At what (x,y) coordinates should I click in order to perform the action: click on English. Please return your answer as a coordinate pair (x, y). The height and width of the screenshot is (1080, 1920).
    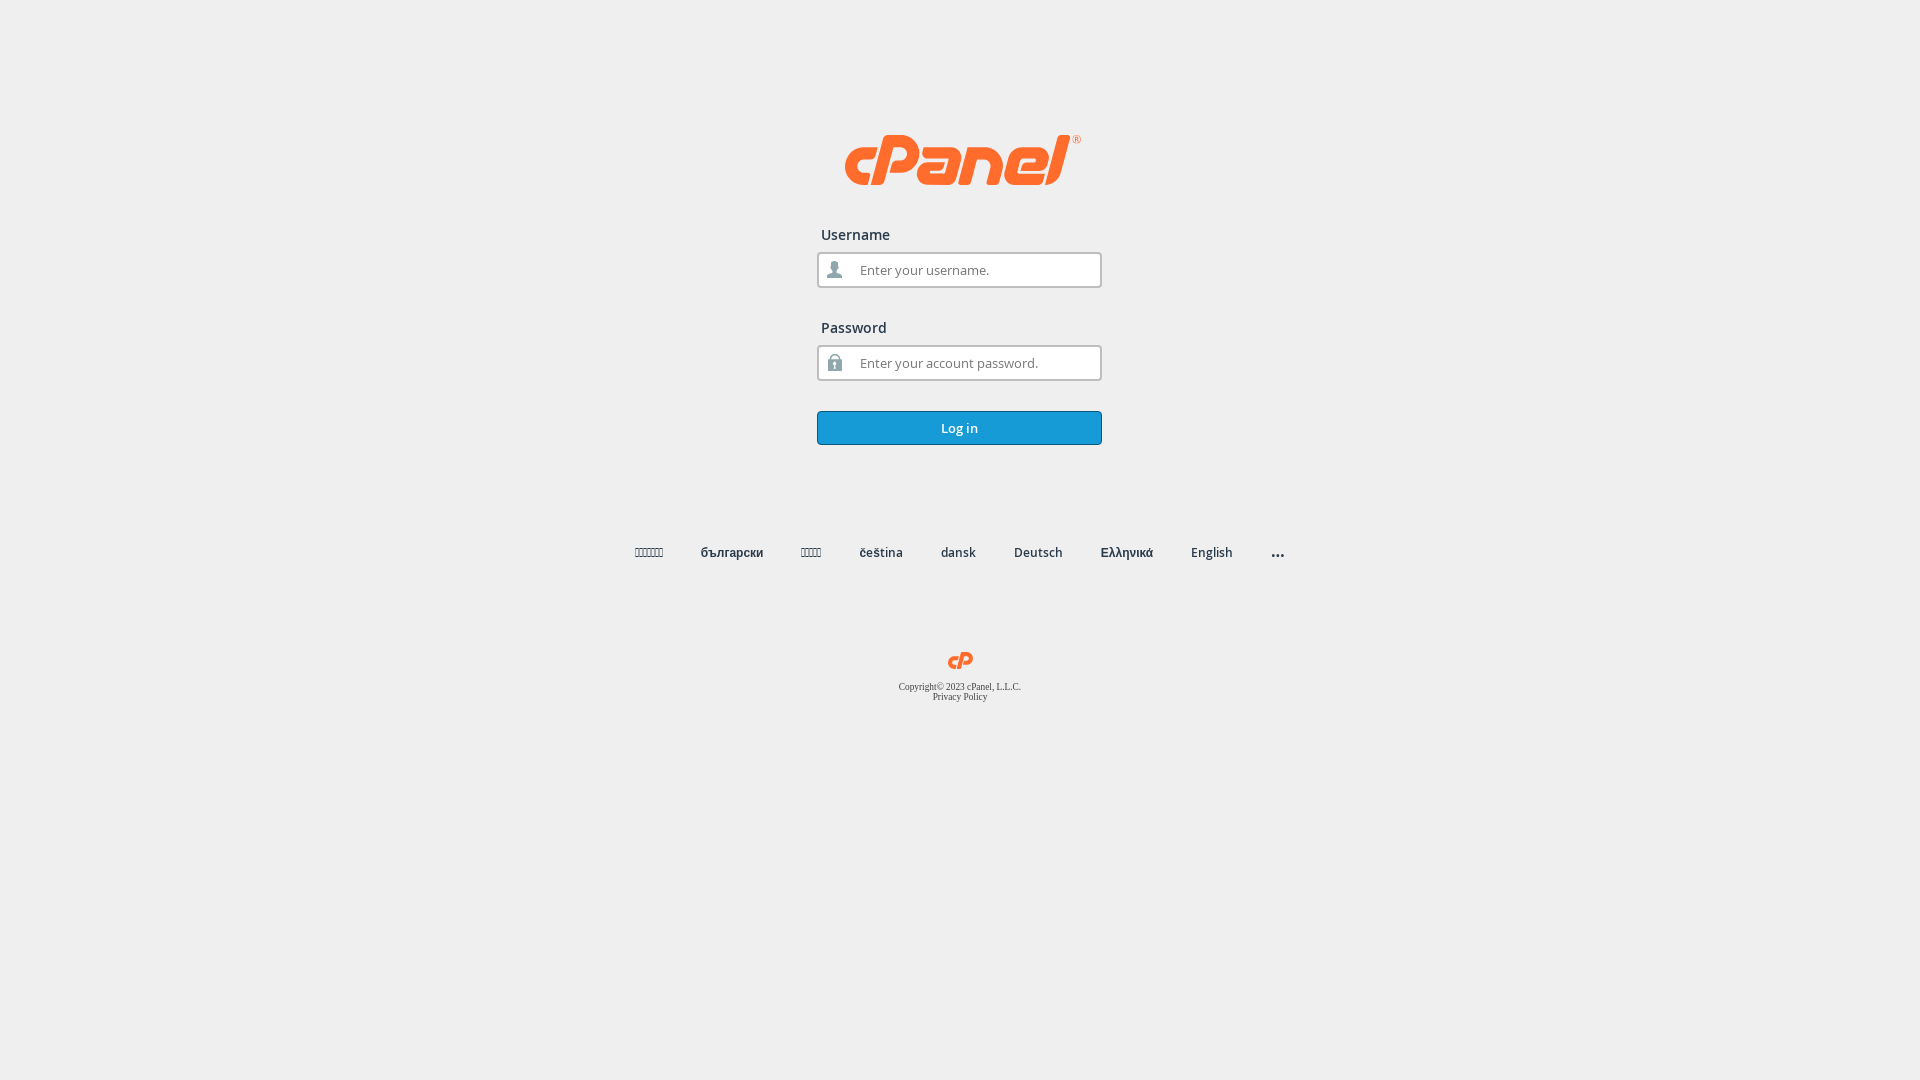
    Looking at the image, I should click on (1212, 552).